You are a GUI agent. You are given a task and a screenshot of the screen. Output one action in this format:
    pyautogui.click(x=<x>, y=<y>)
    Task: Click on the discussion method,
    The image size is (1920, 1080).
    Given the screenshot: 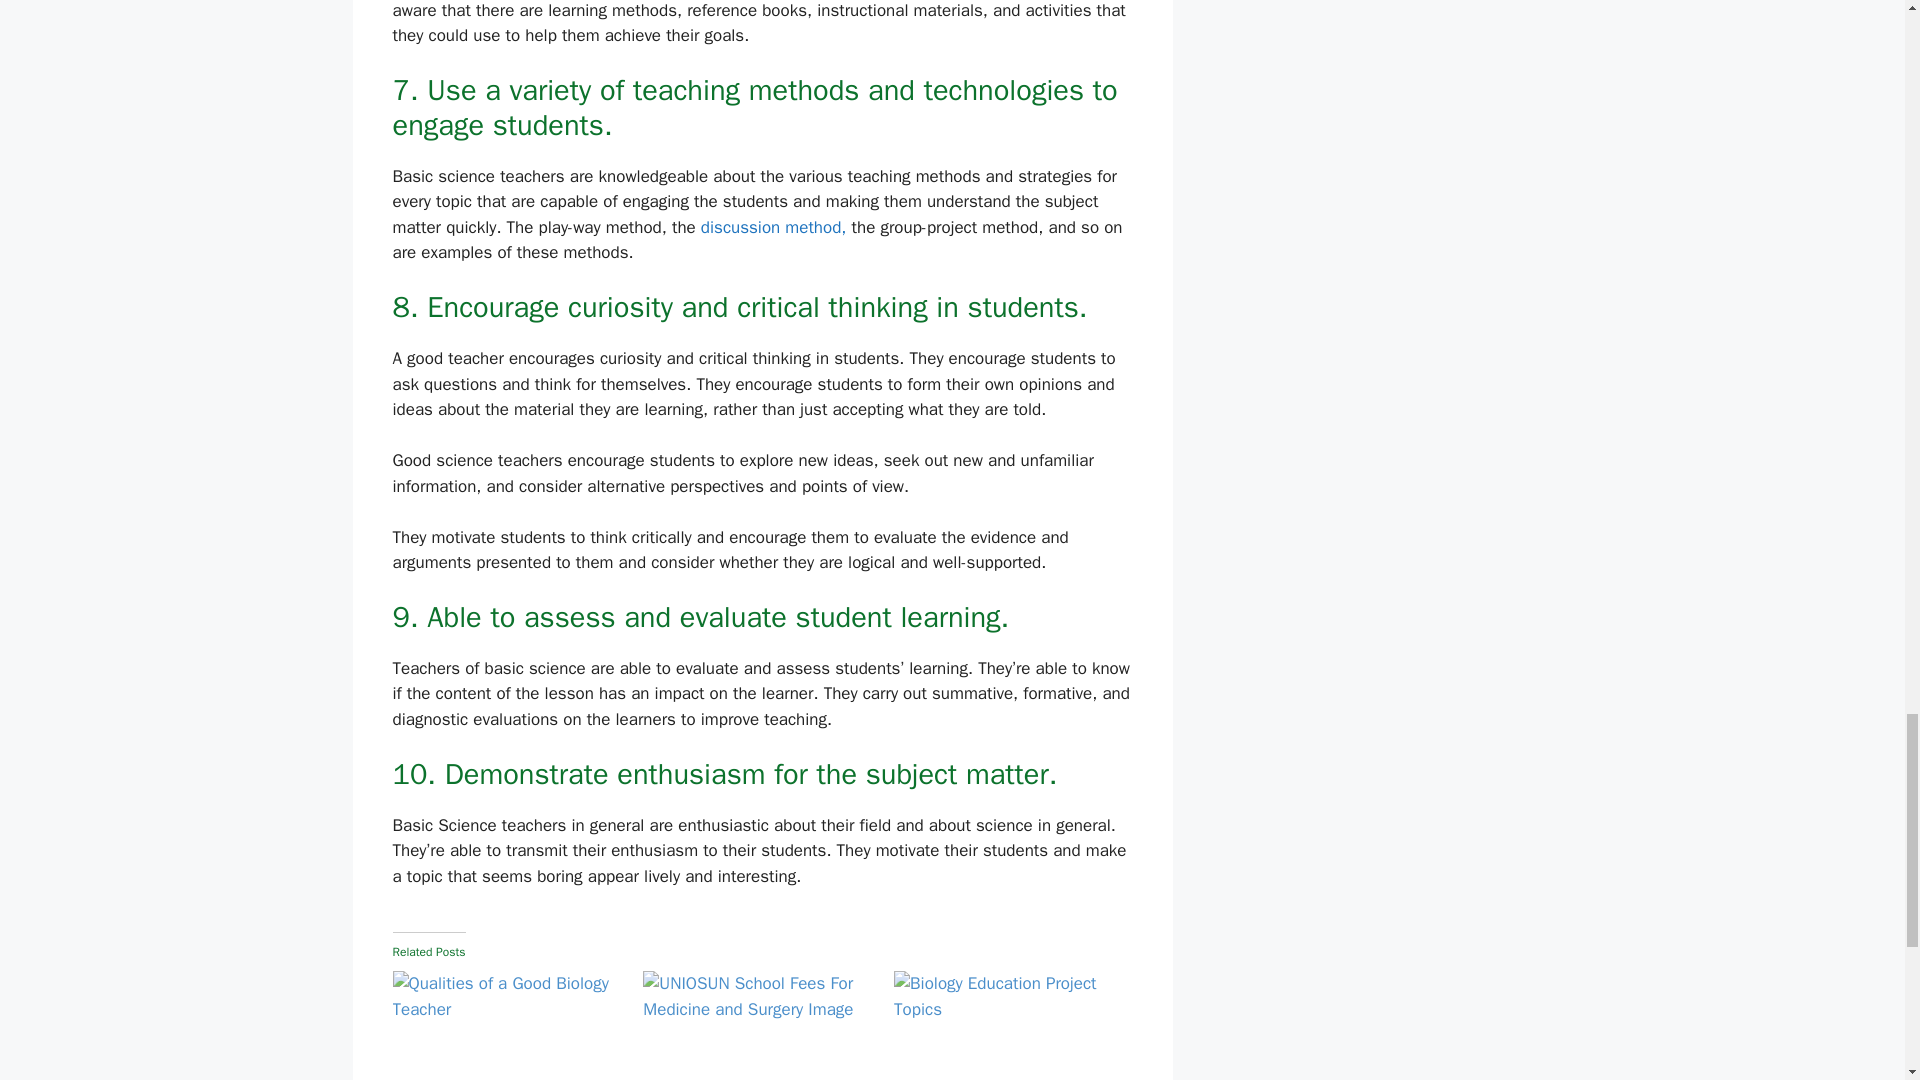 What is the action you would take?
    pyautogui.click(x=776, y=227)
    